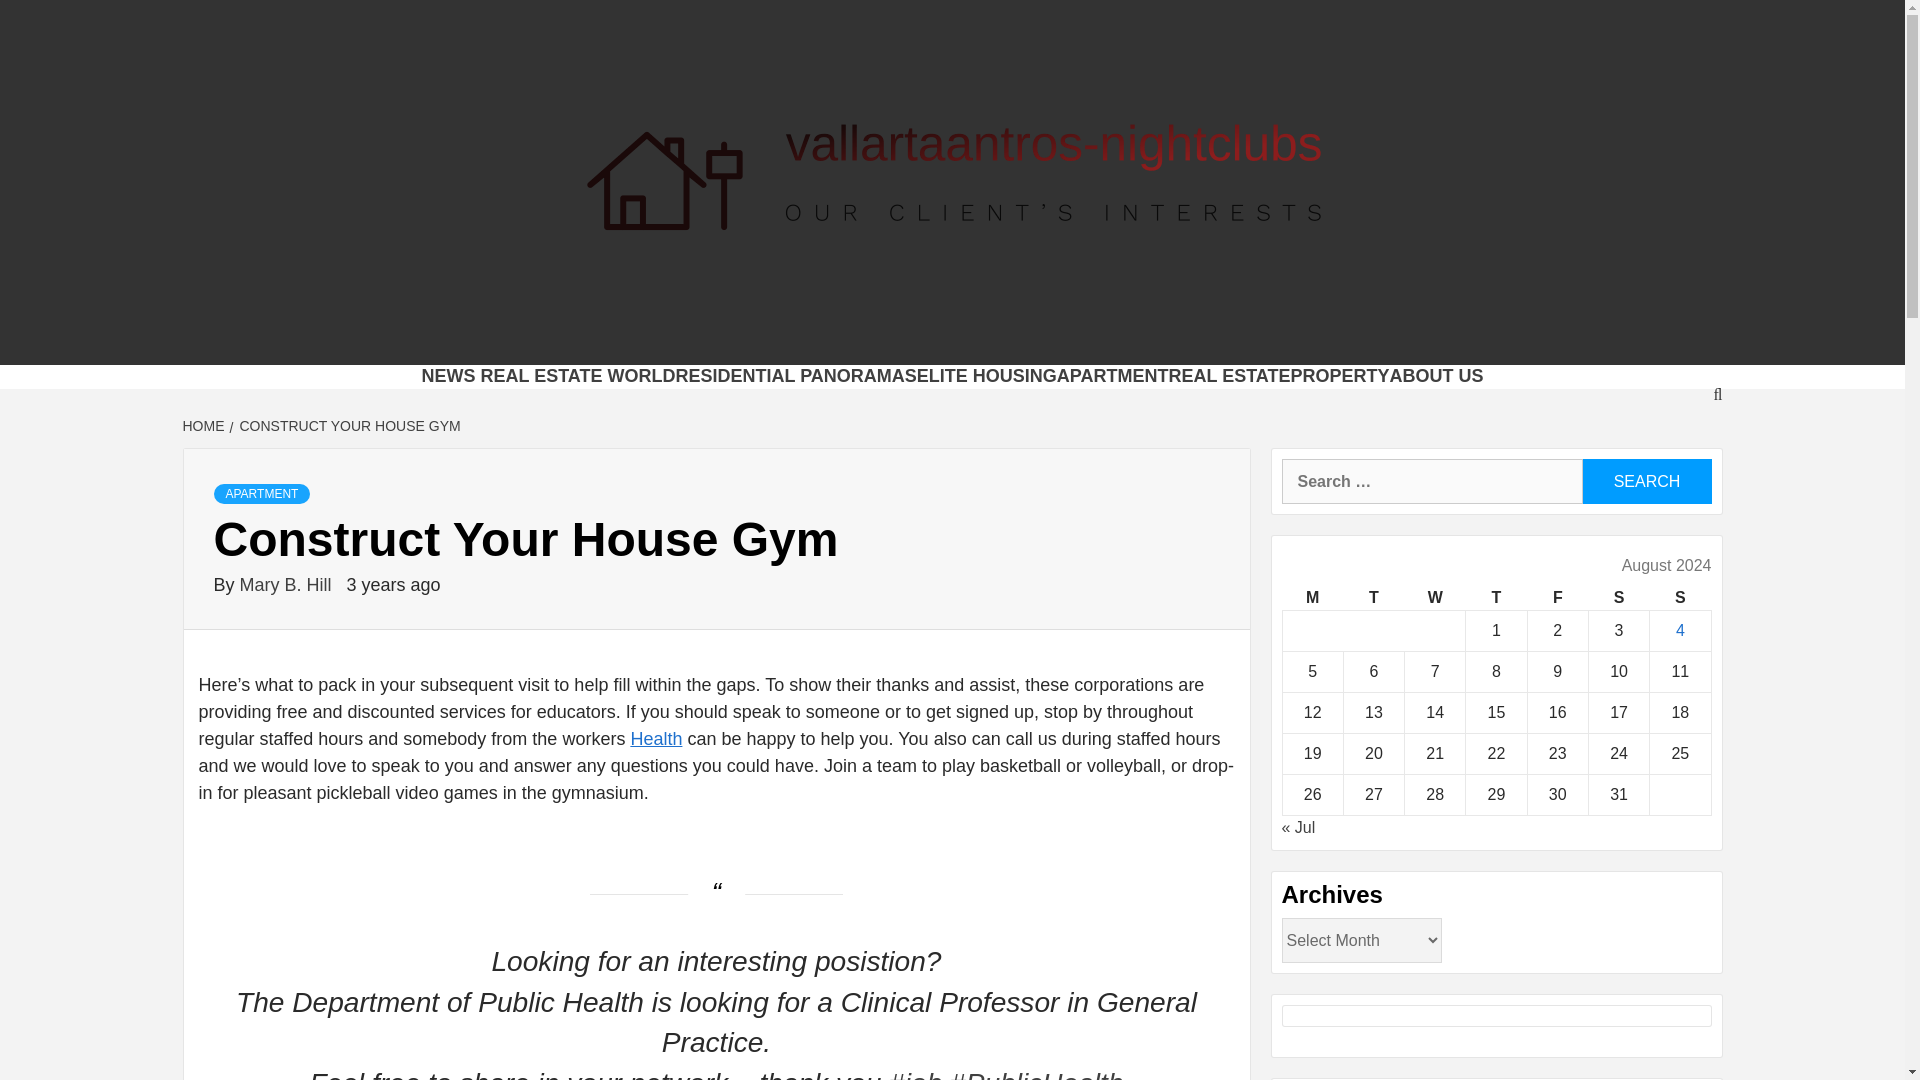 The height and width of the screenshot is (1080, 1920). I want to click on HOME, so click(205, 426).